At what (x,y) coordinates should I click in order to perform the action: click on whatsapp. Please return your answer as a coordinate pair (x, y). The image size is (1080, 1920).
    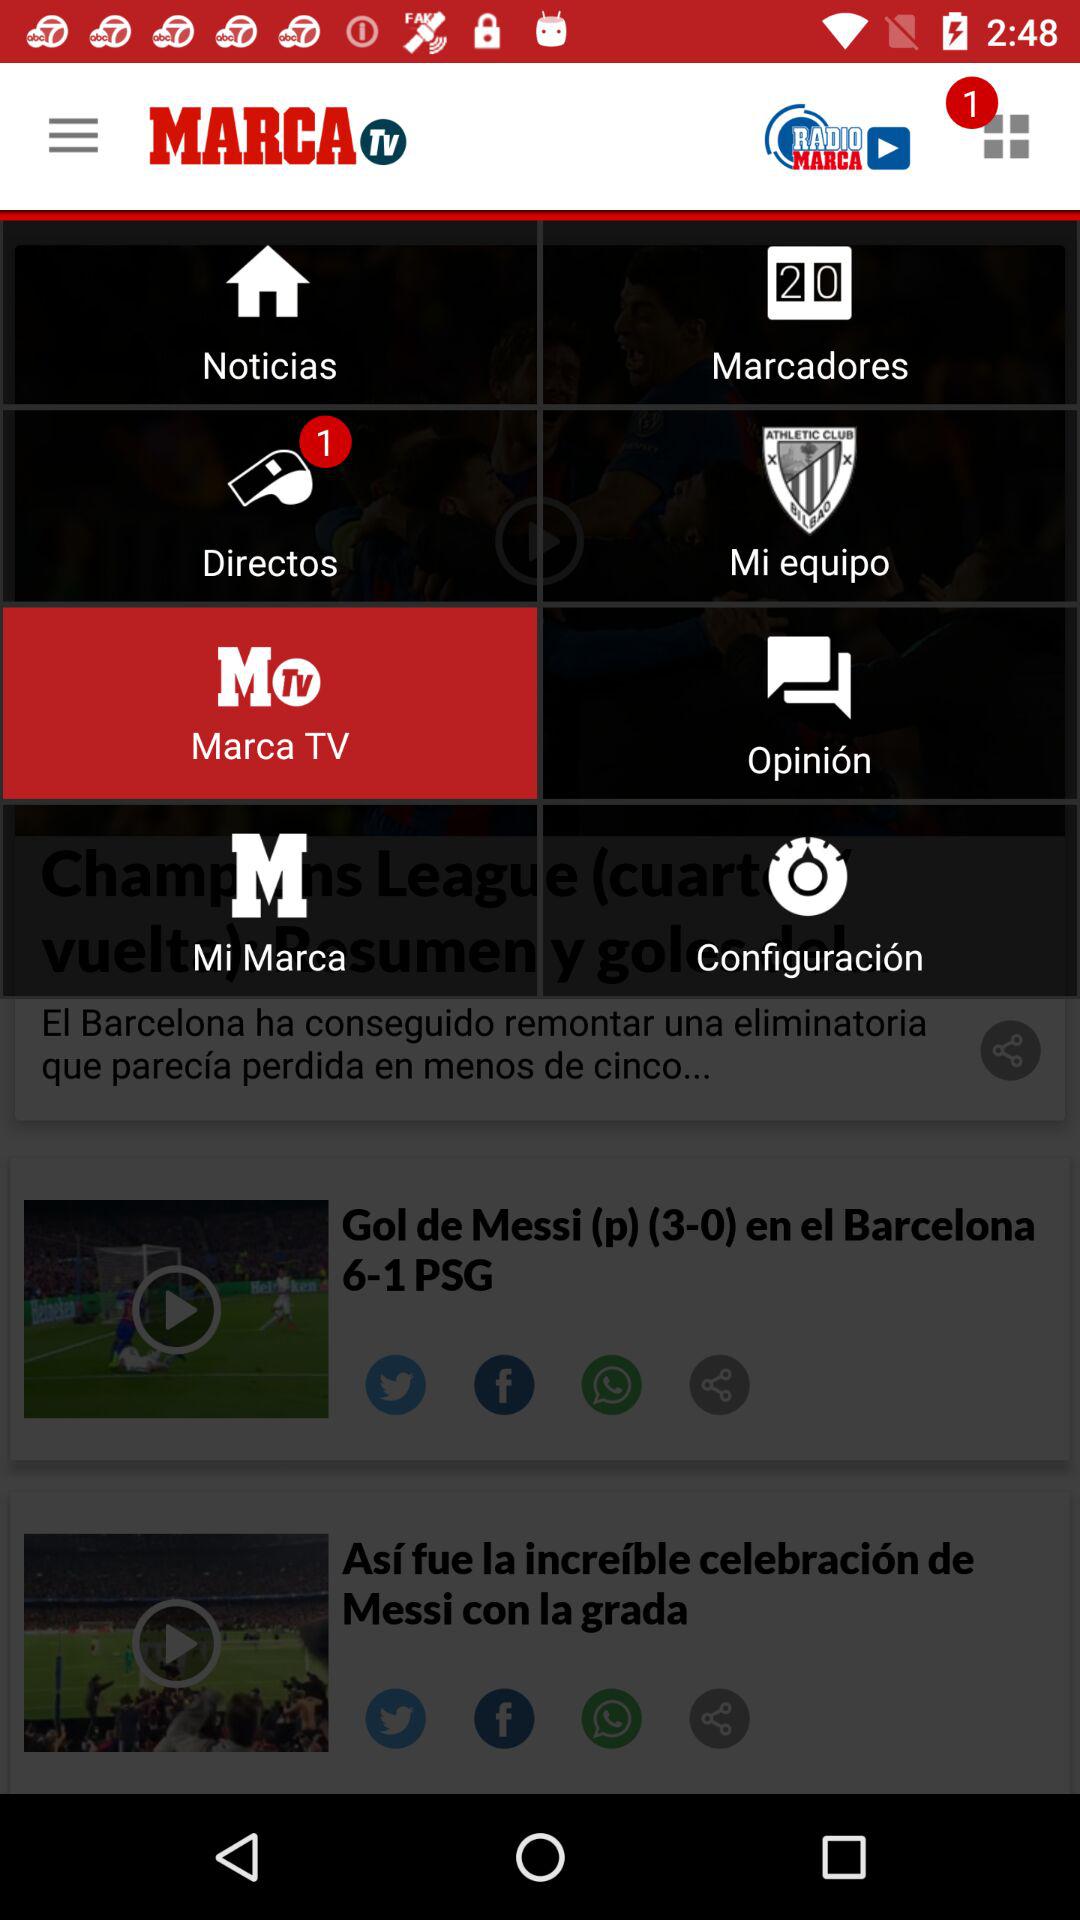
    Looking at the image, I should click on (612, 1719).